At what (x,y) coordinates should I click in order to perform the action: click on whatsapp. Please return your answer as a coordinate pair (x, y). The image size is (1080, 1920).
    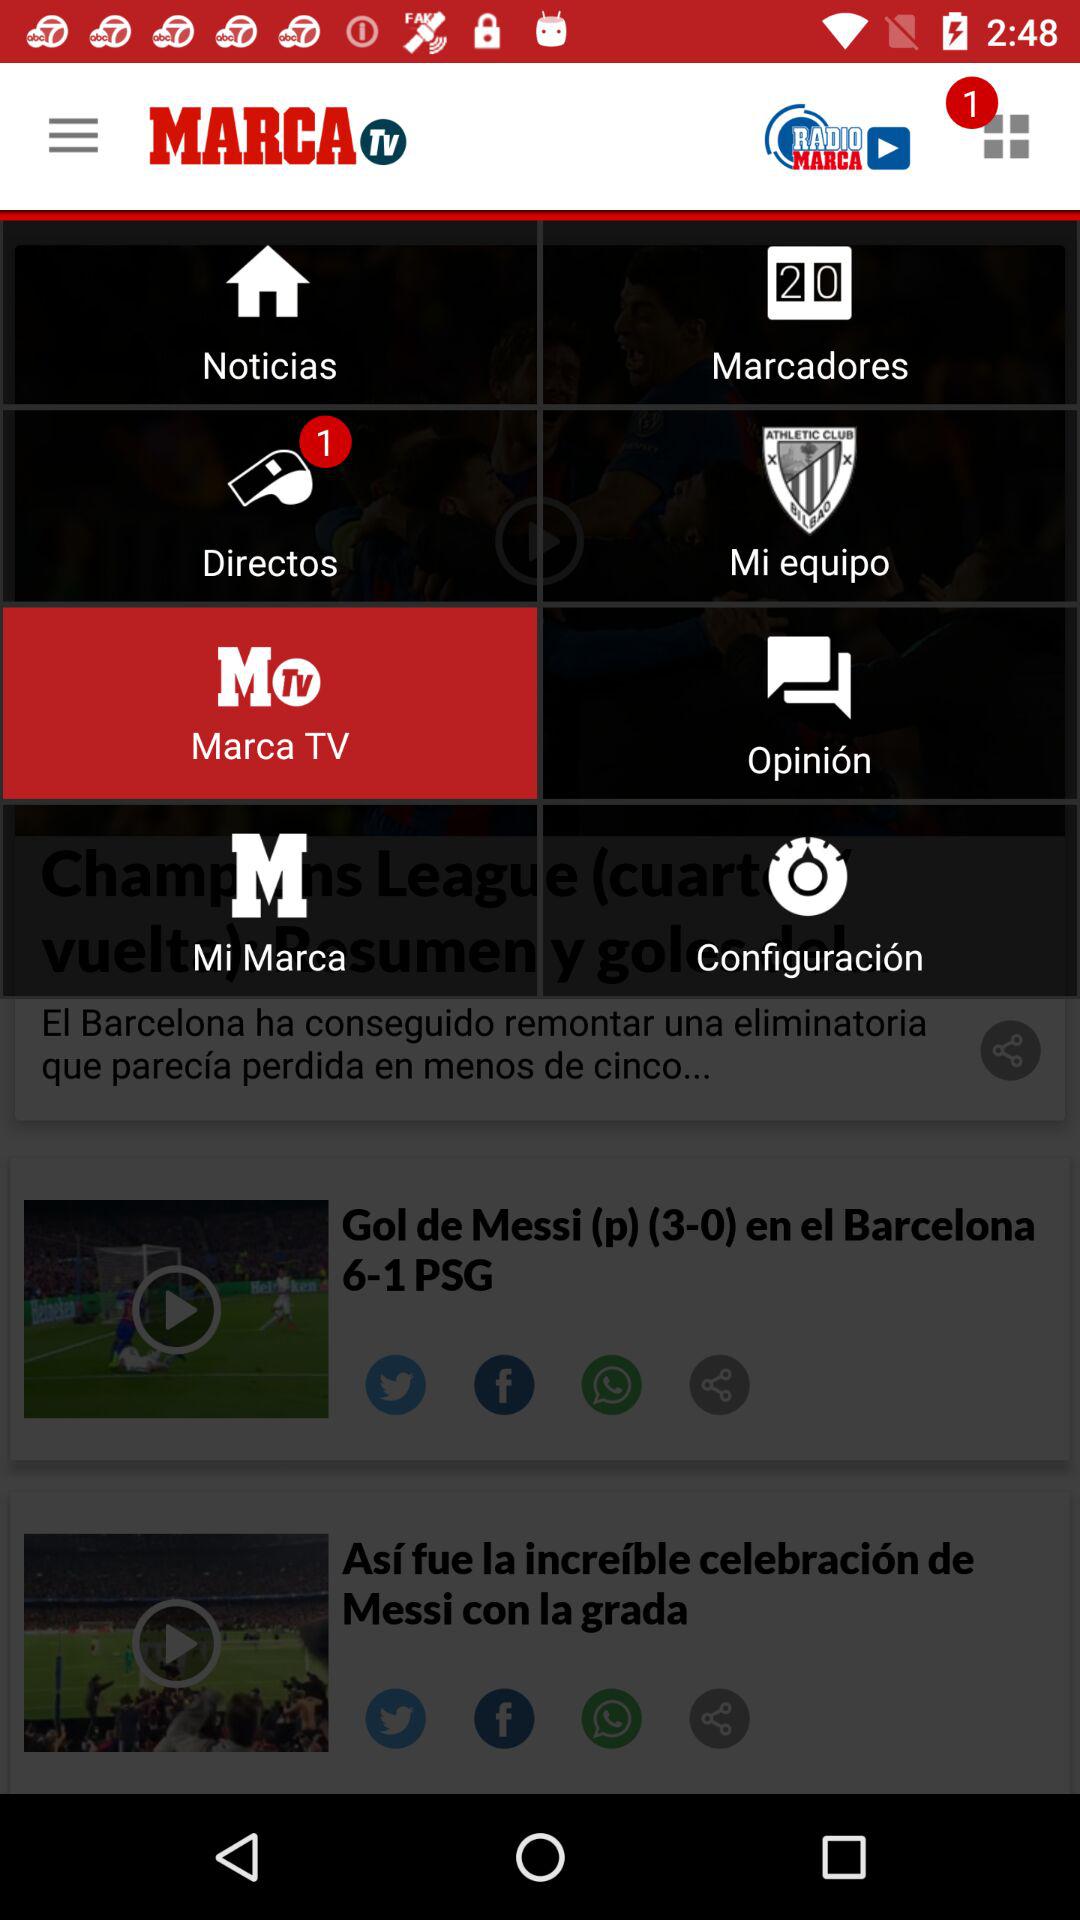
    Looking at the image, I should click on (612, 1719).